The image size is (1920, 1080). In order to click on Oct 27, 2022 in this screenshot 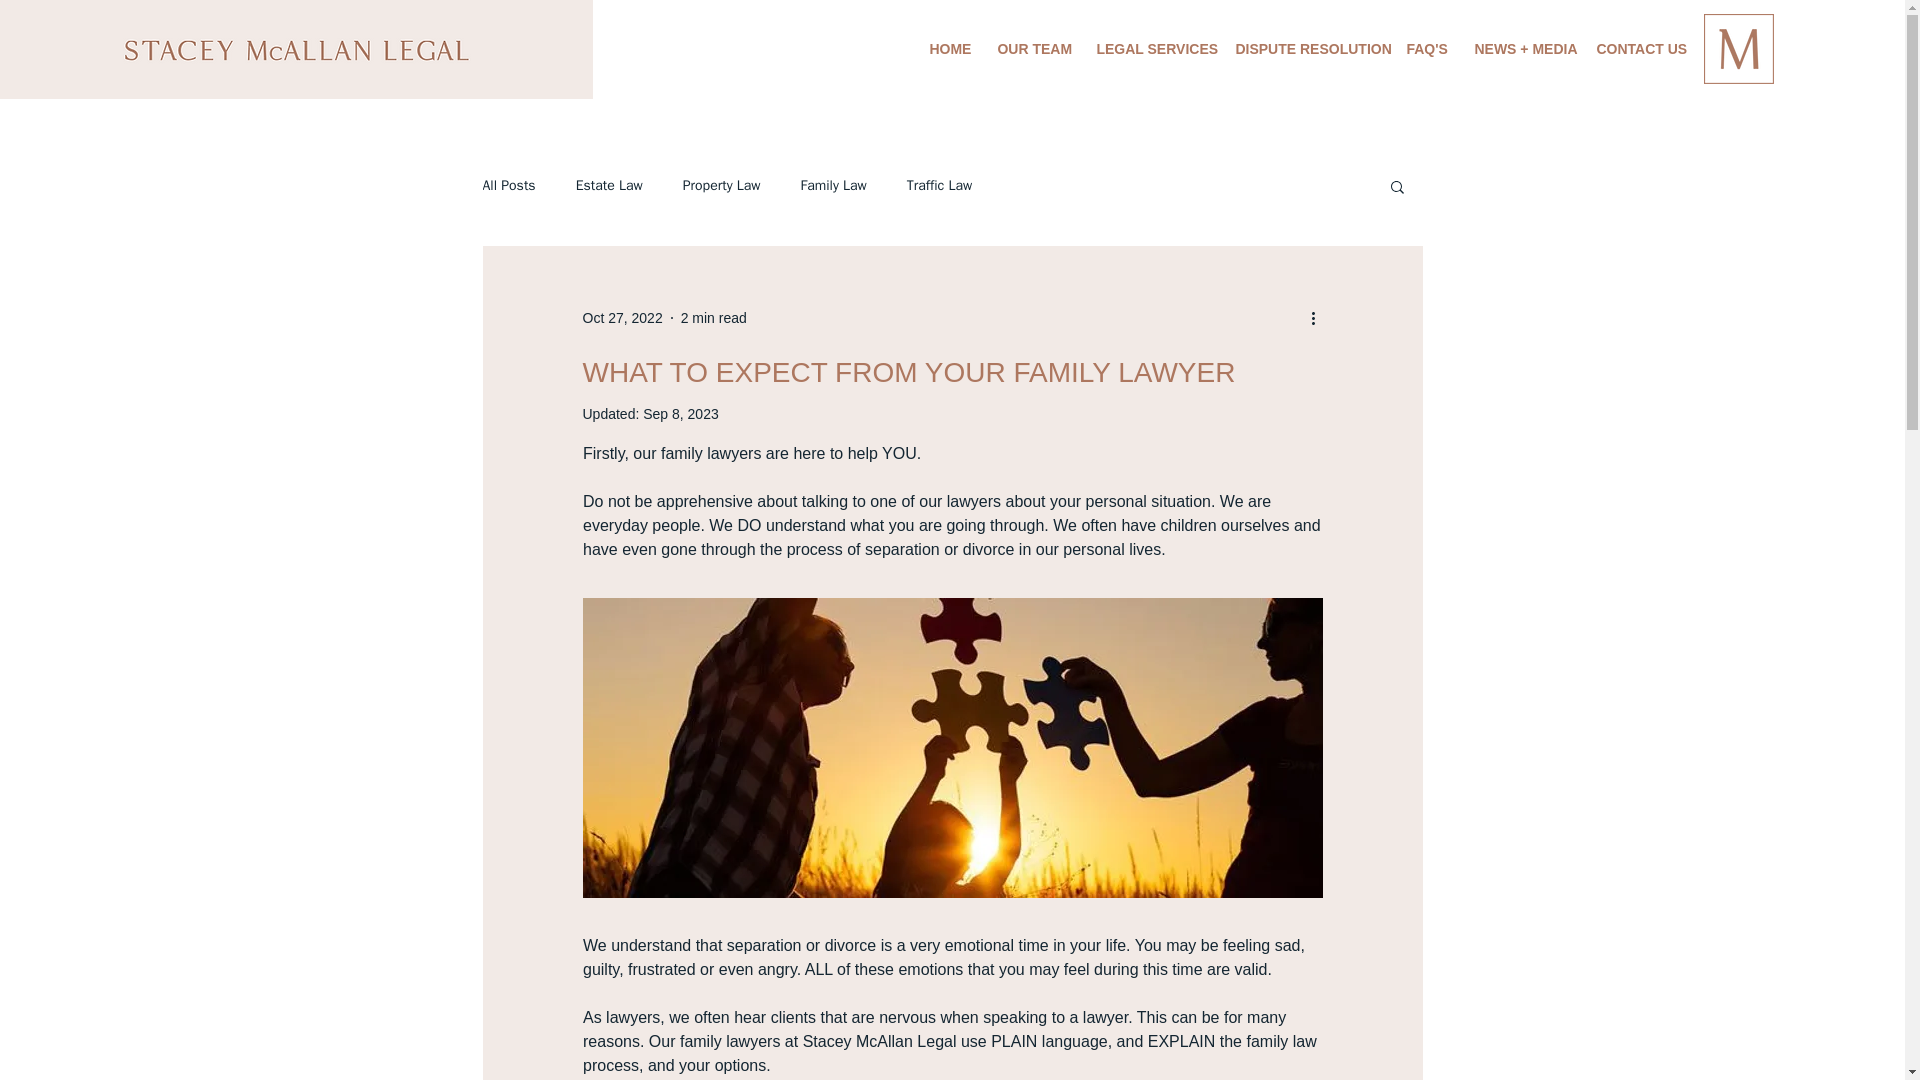, I will do `click(622, 318)`.